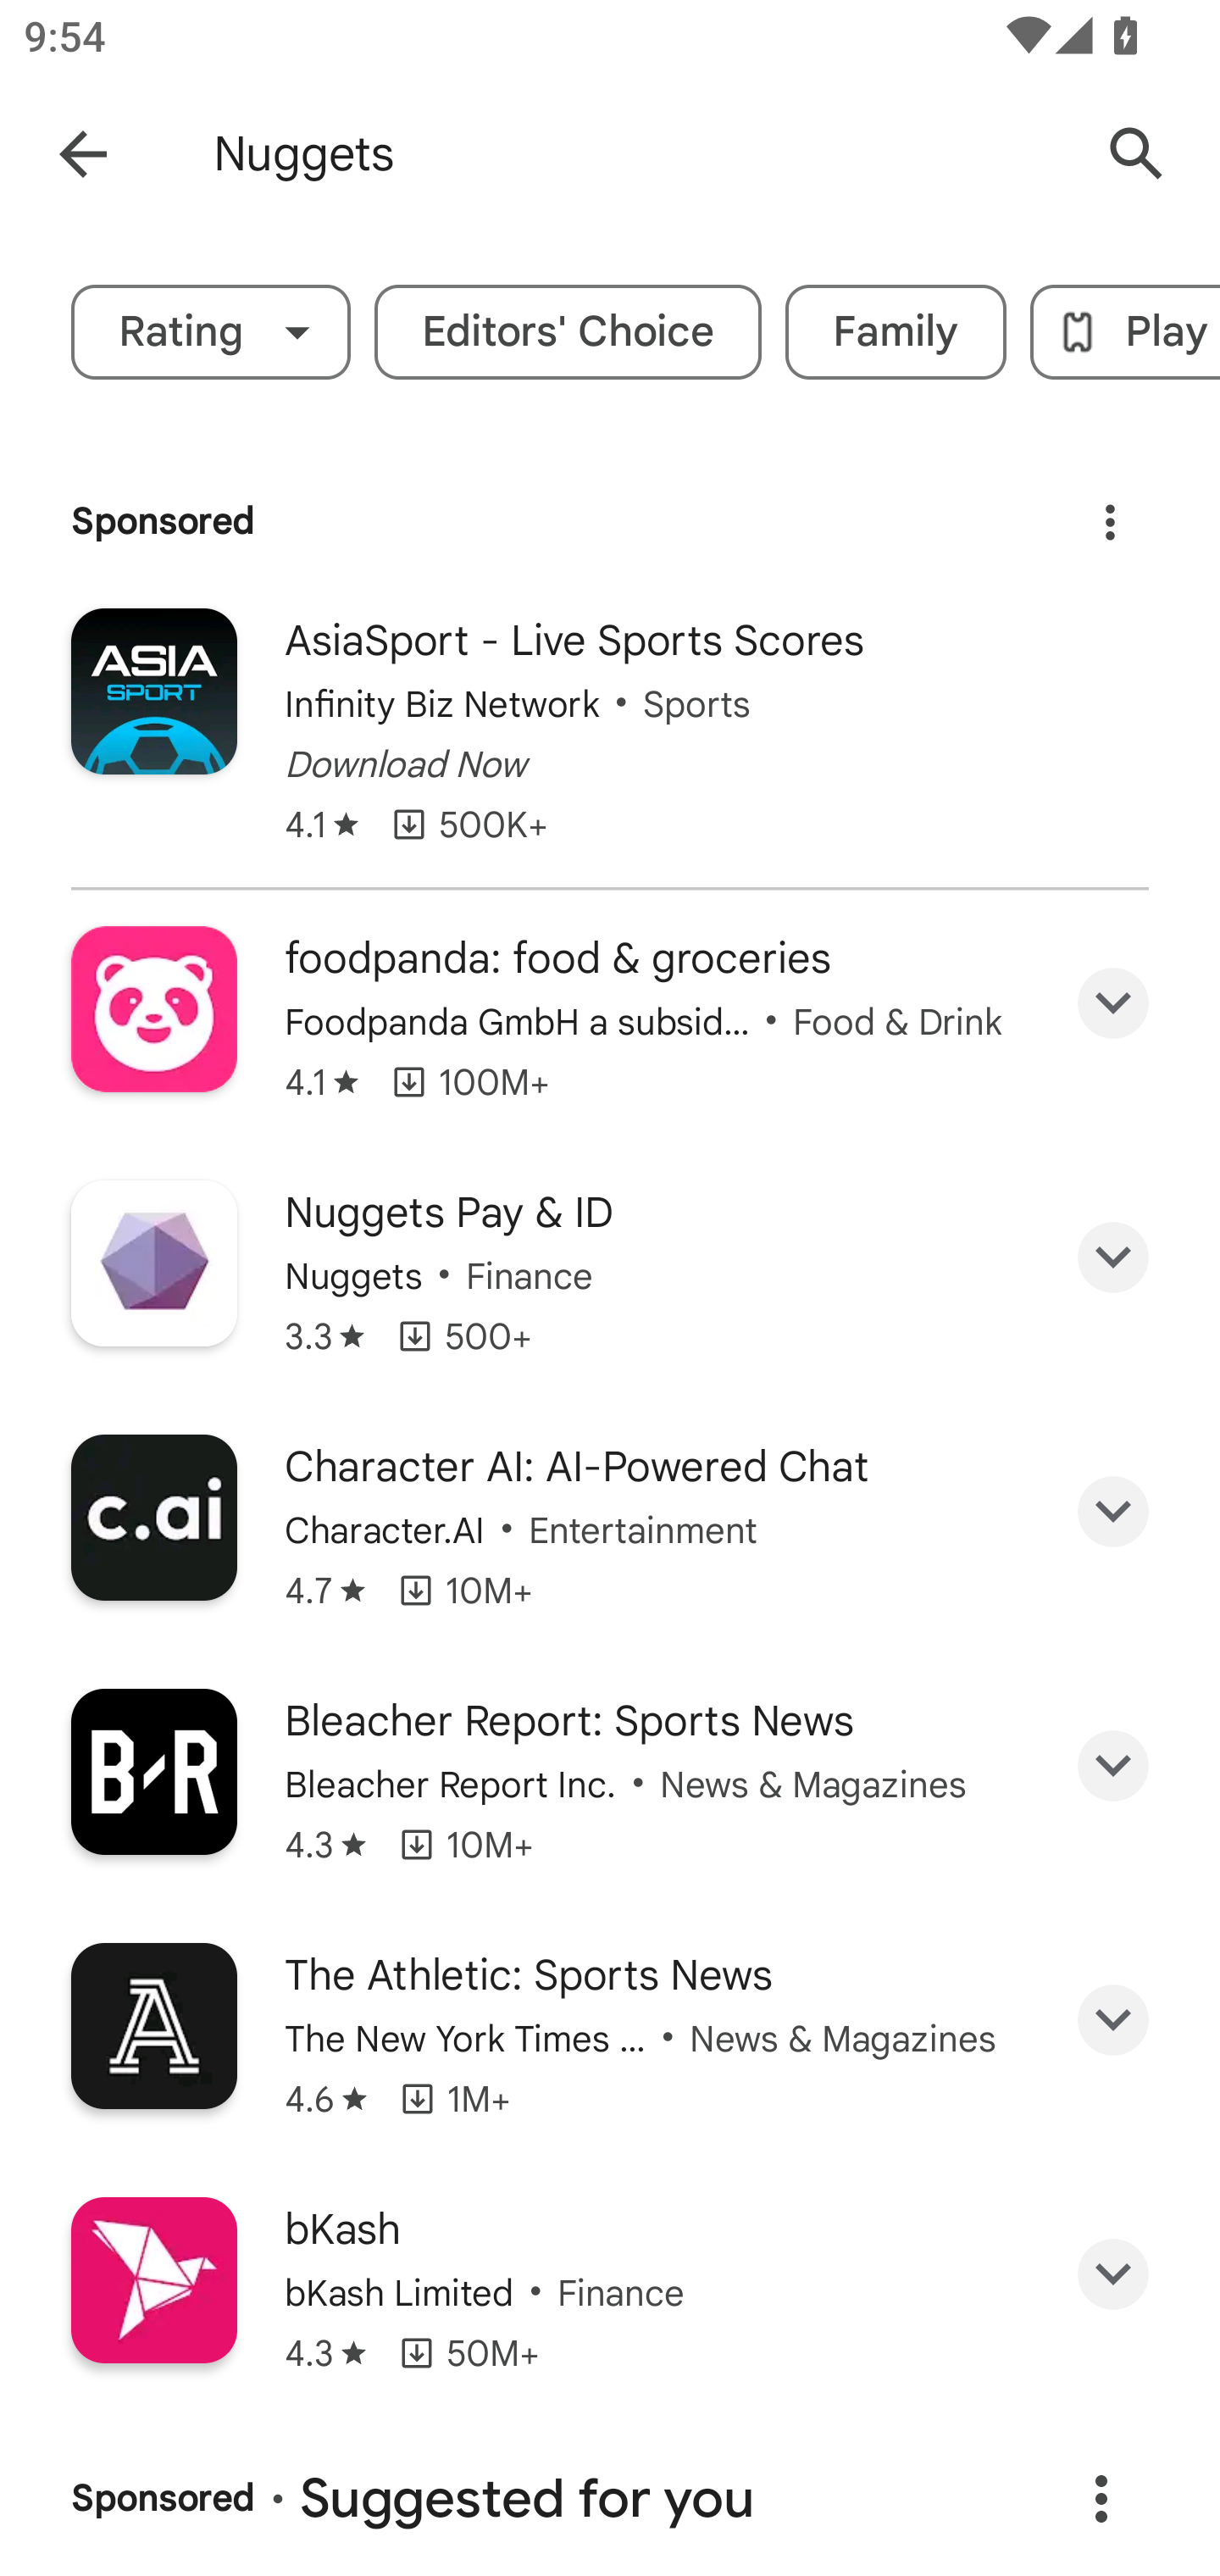 This screenshot has width=1220, height=2576. I want to click on Expand content for The Athletic: Sports News, so click(1113, 2020).